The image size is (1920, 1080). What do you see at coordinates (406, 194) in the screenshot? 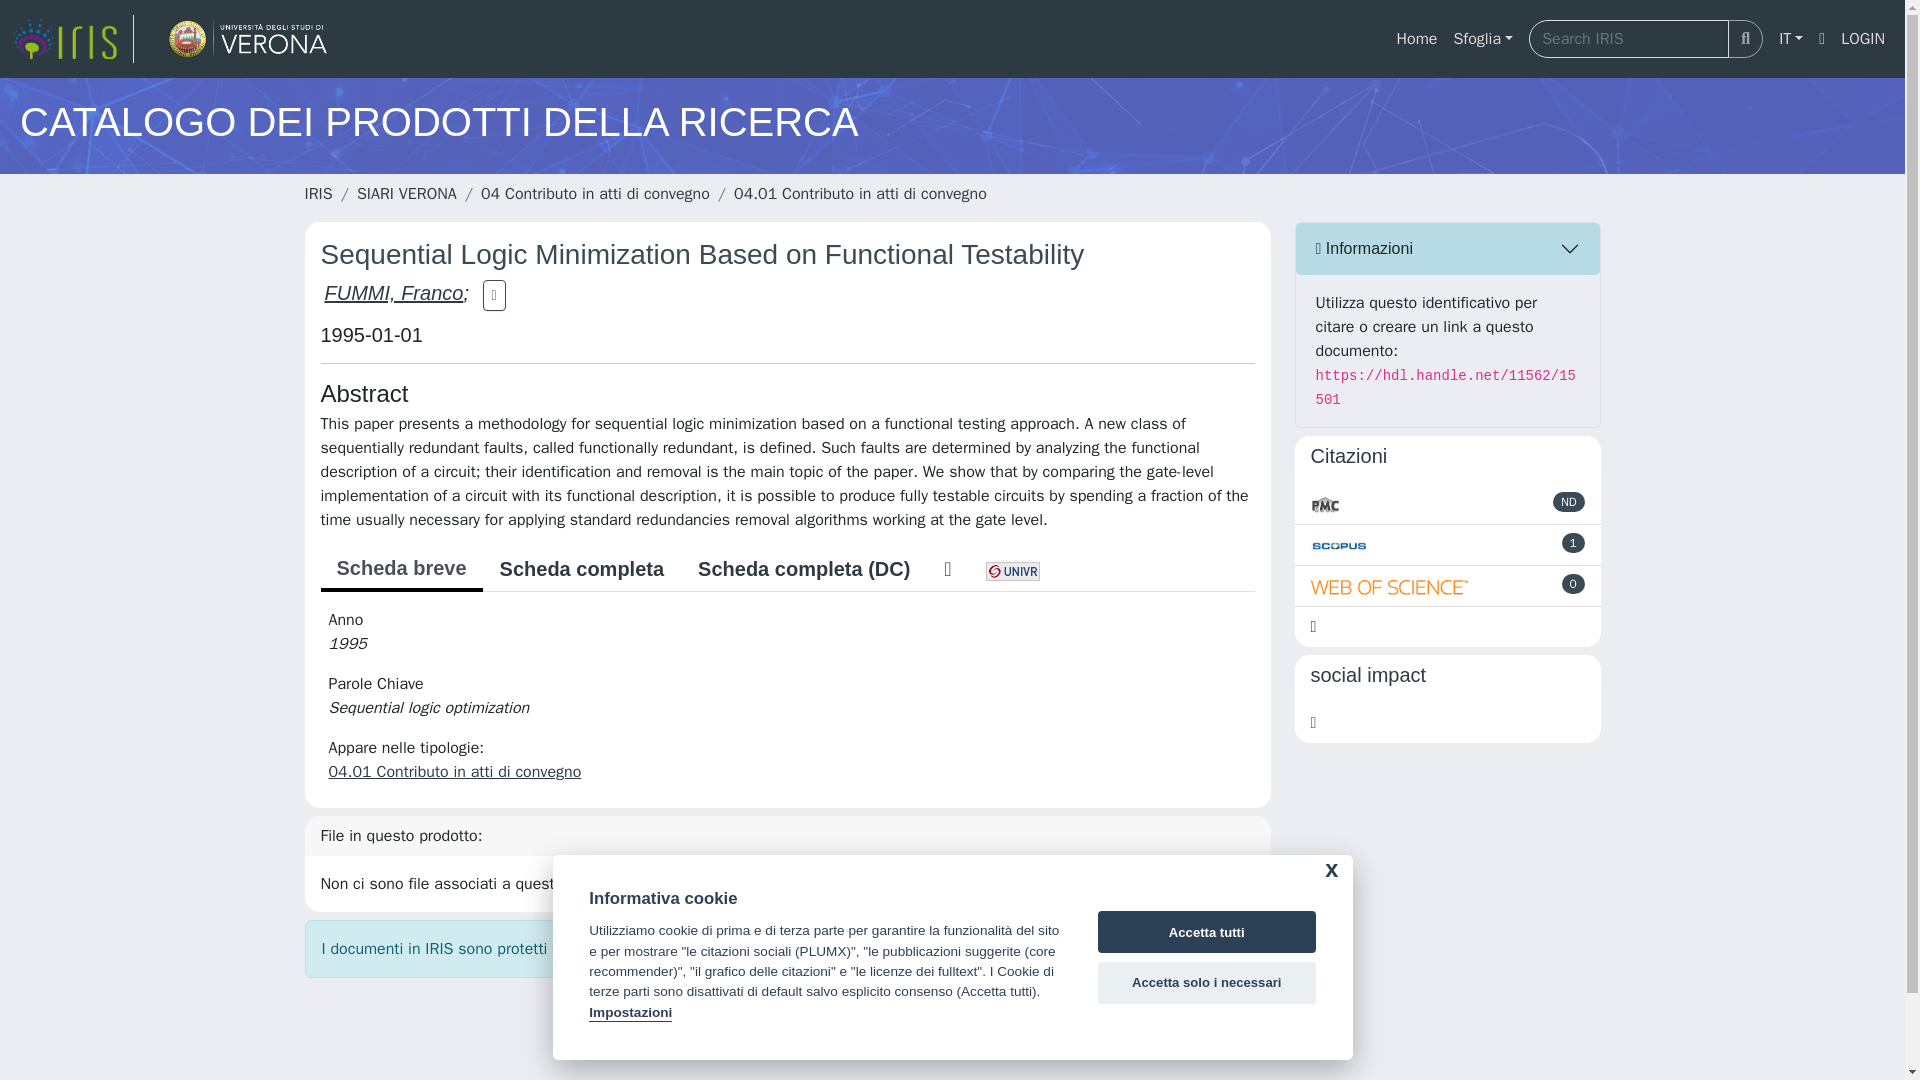
I see `SIARI VERONA` at bounding box center [406, 194].